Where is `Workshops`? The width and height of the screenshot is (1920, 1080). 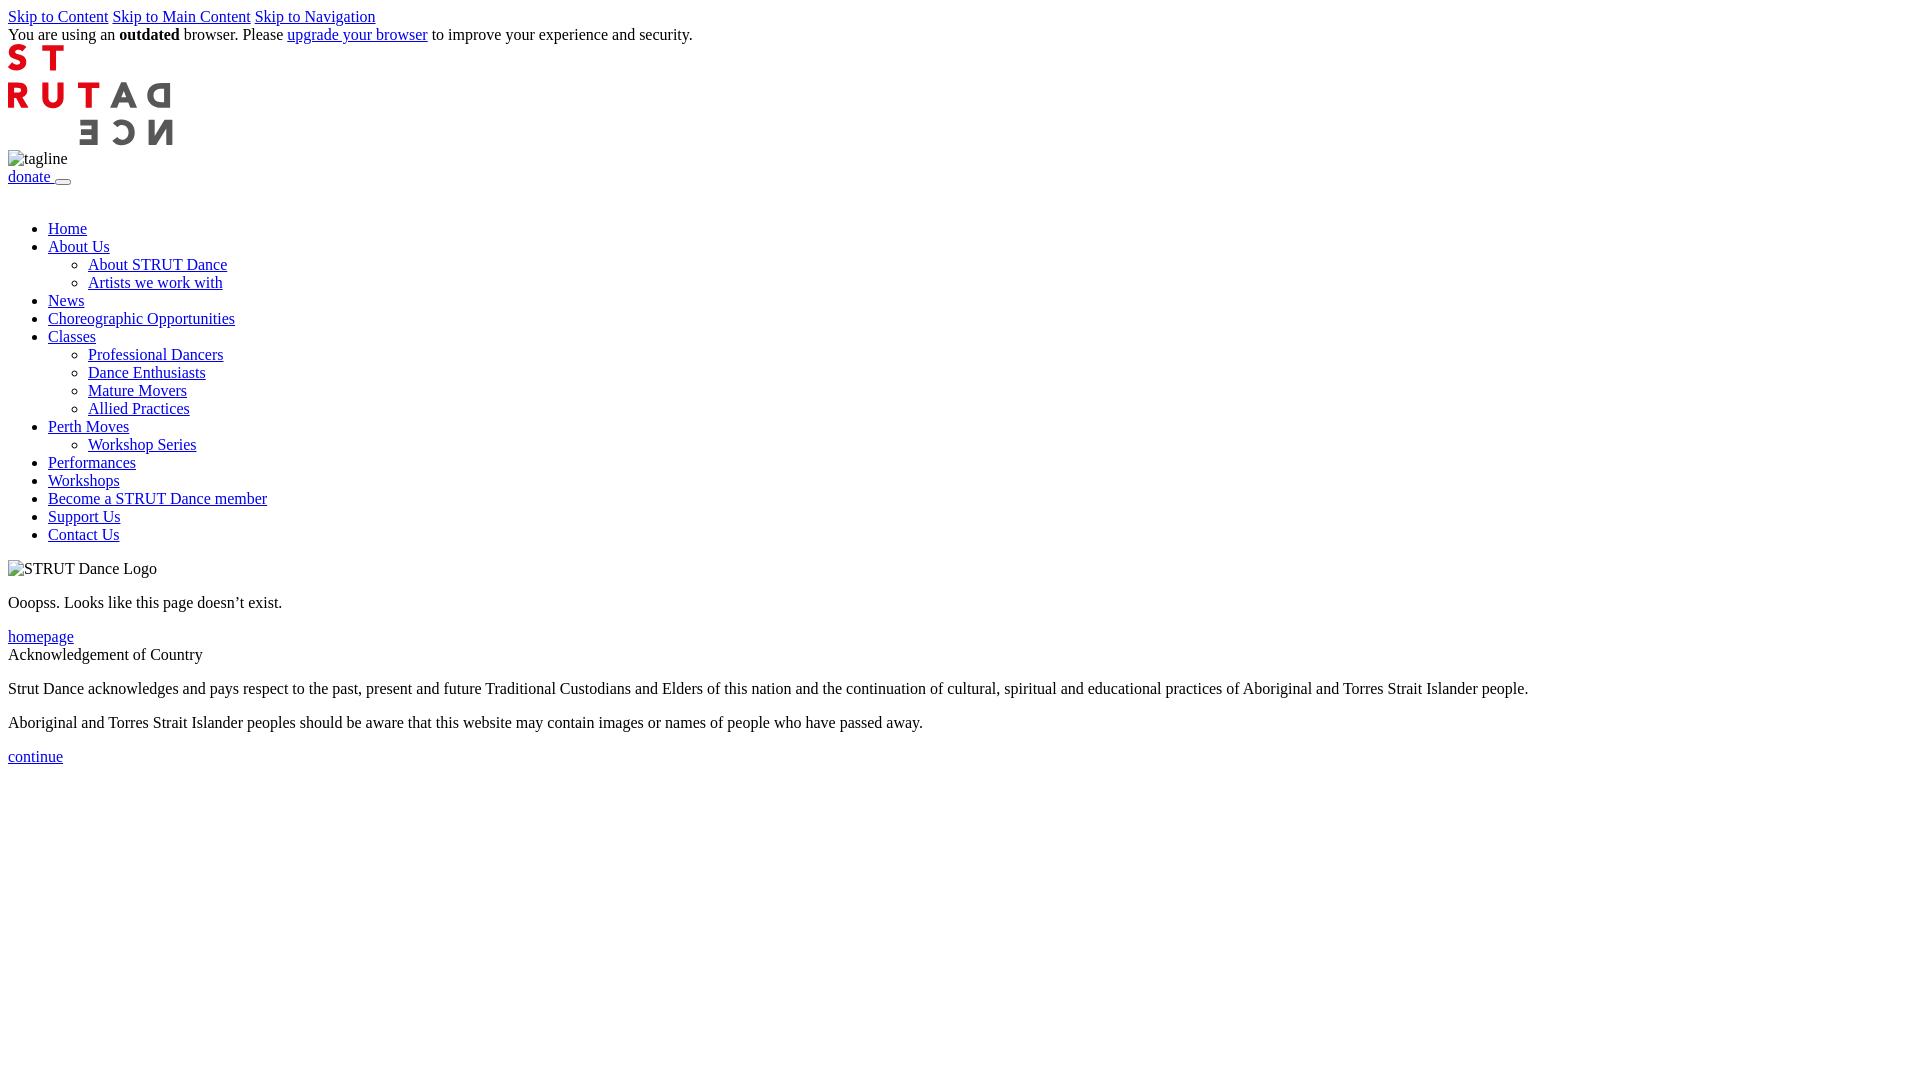
Workshops is located at coordinates (84, 480).